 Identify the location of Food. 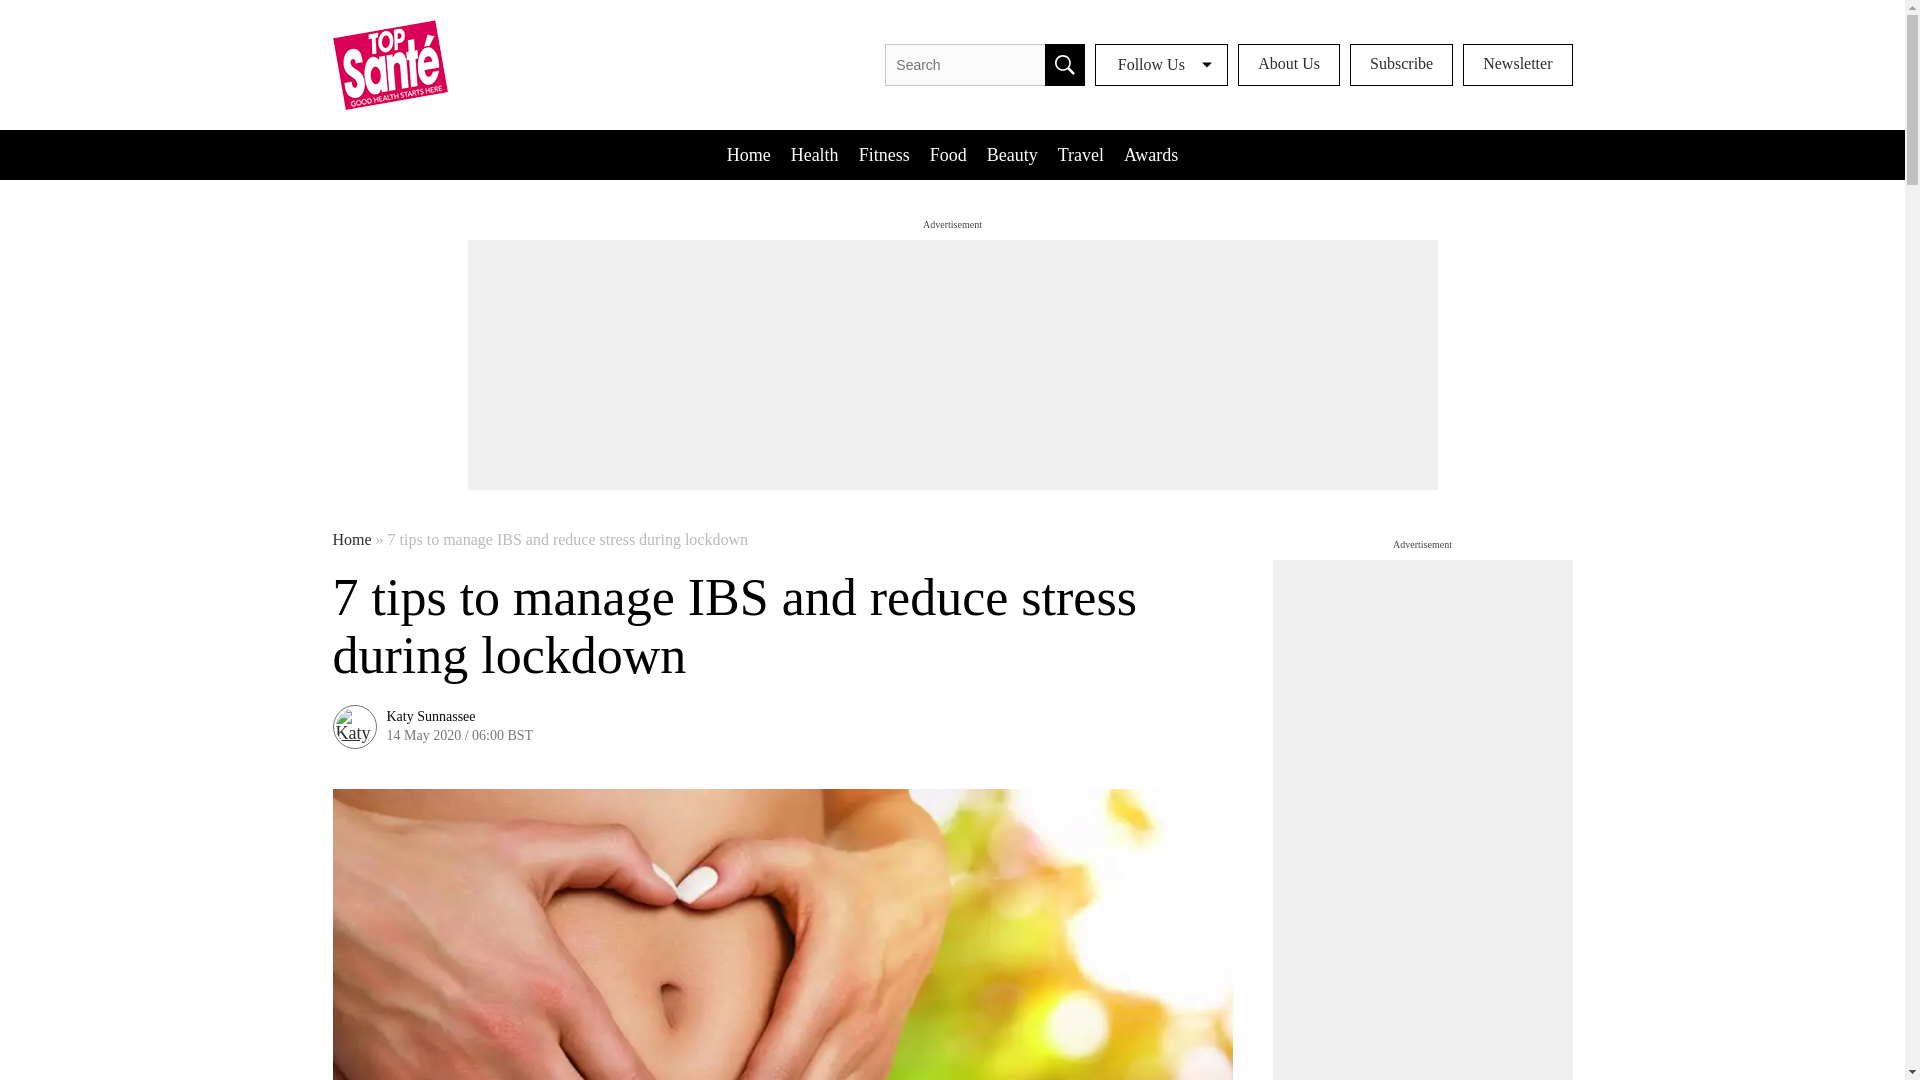
(948, 154).